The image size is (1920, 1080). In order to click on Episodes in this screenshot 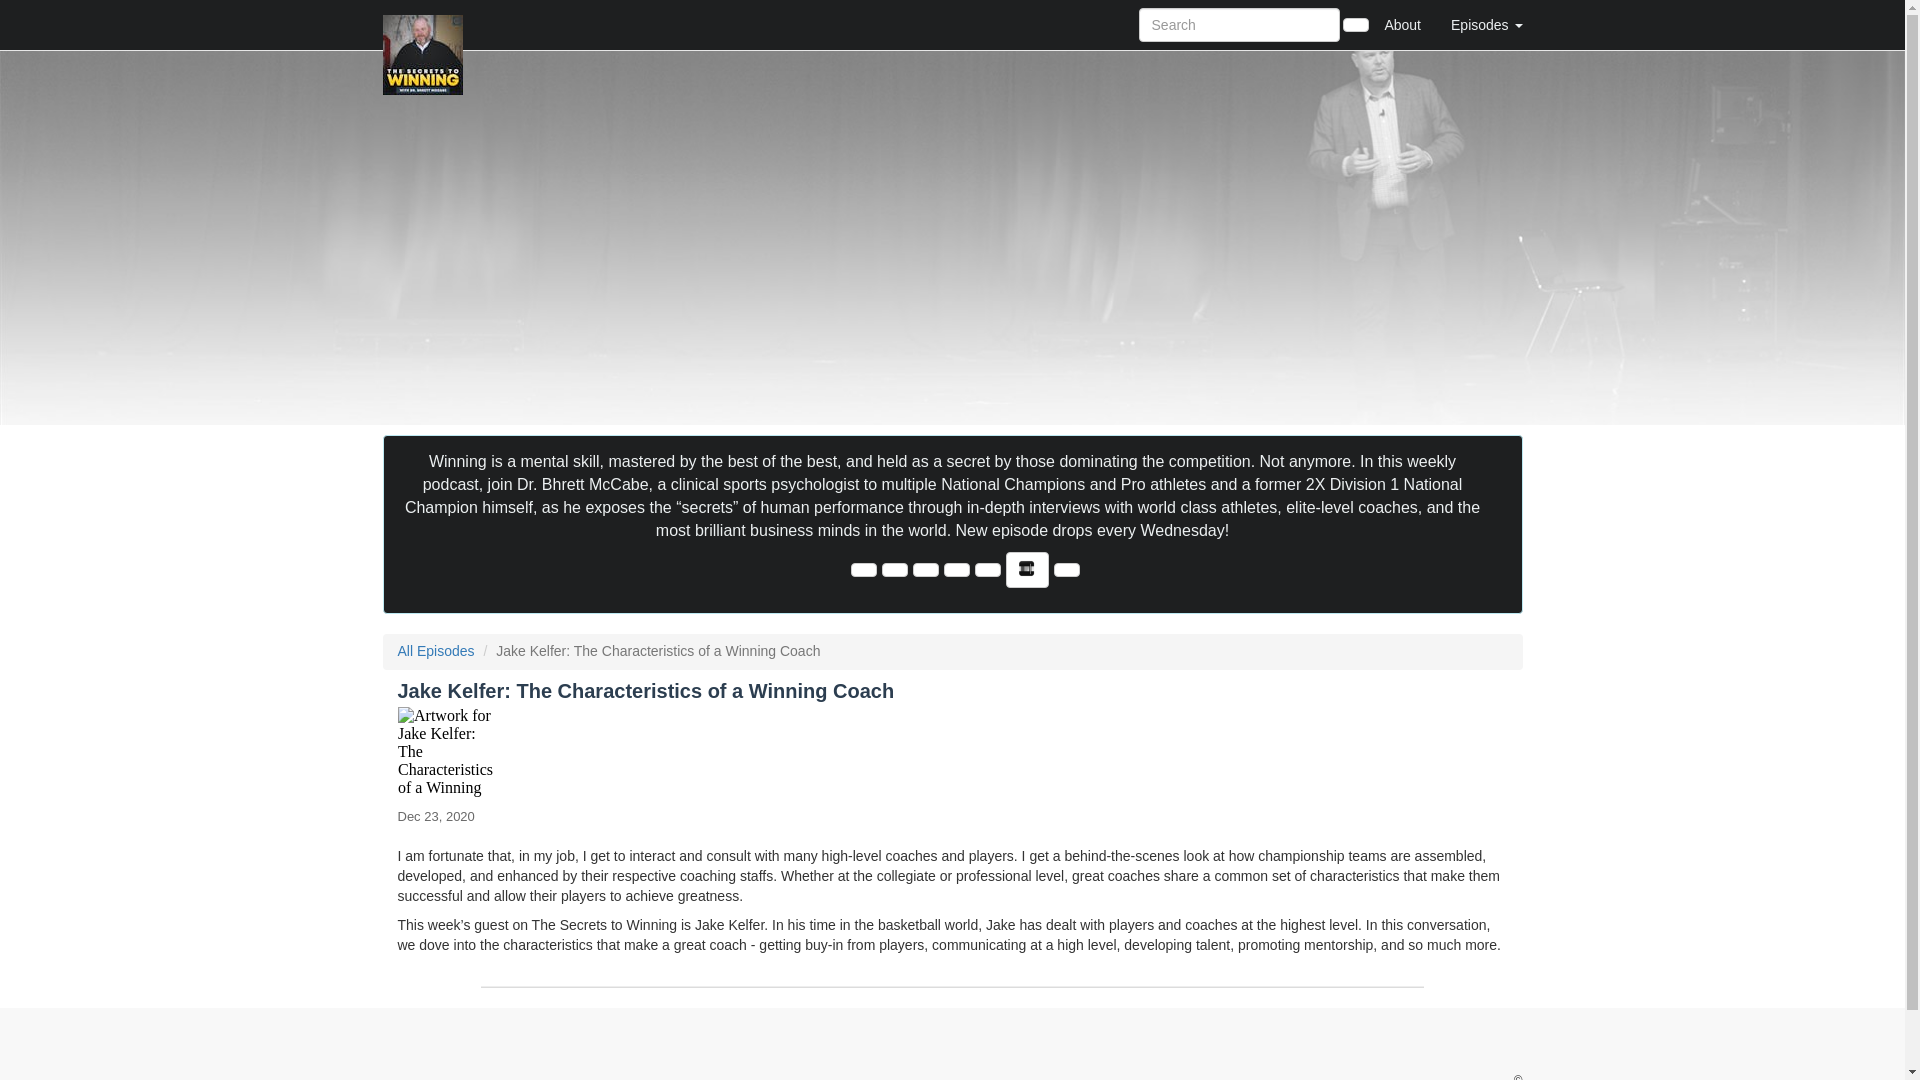, I will do `click(1486, 24)`.